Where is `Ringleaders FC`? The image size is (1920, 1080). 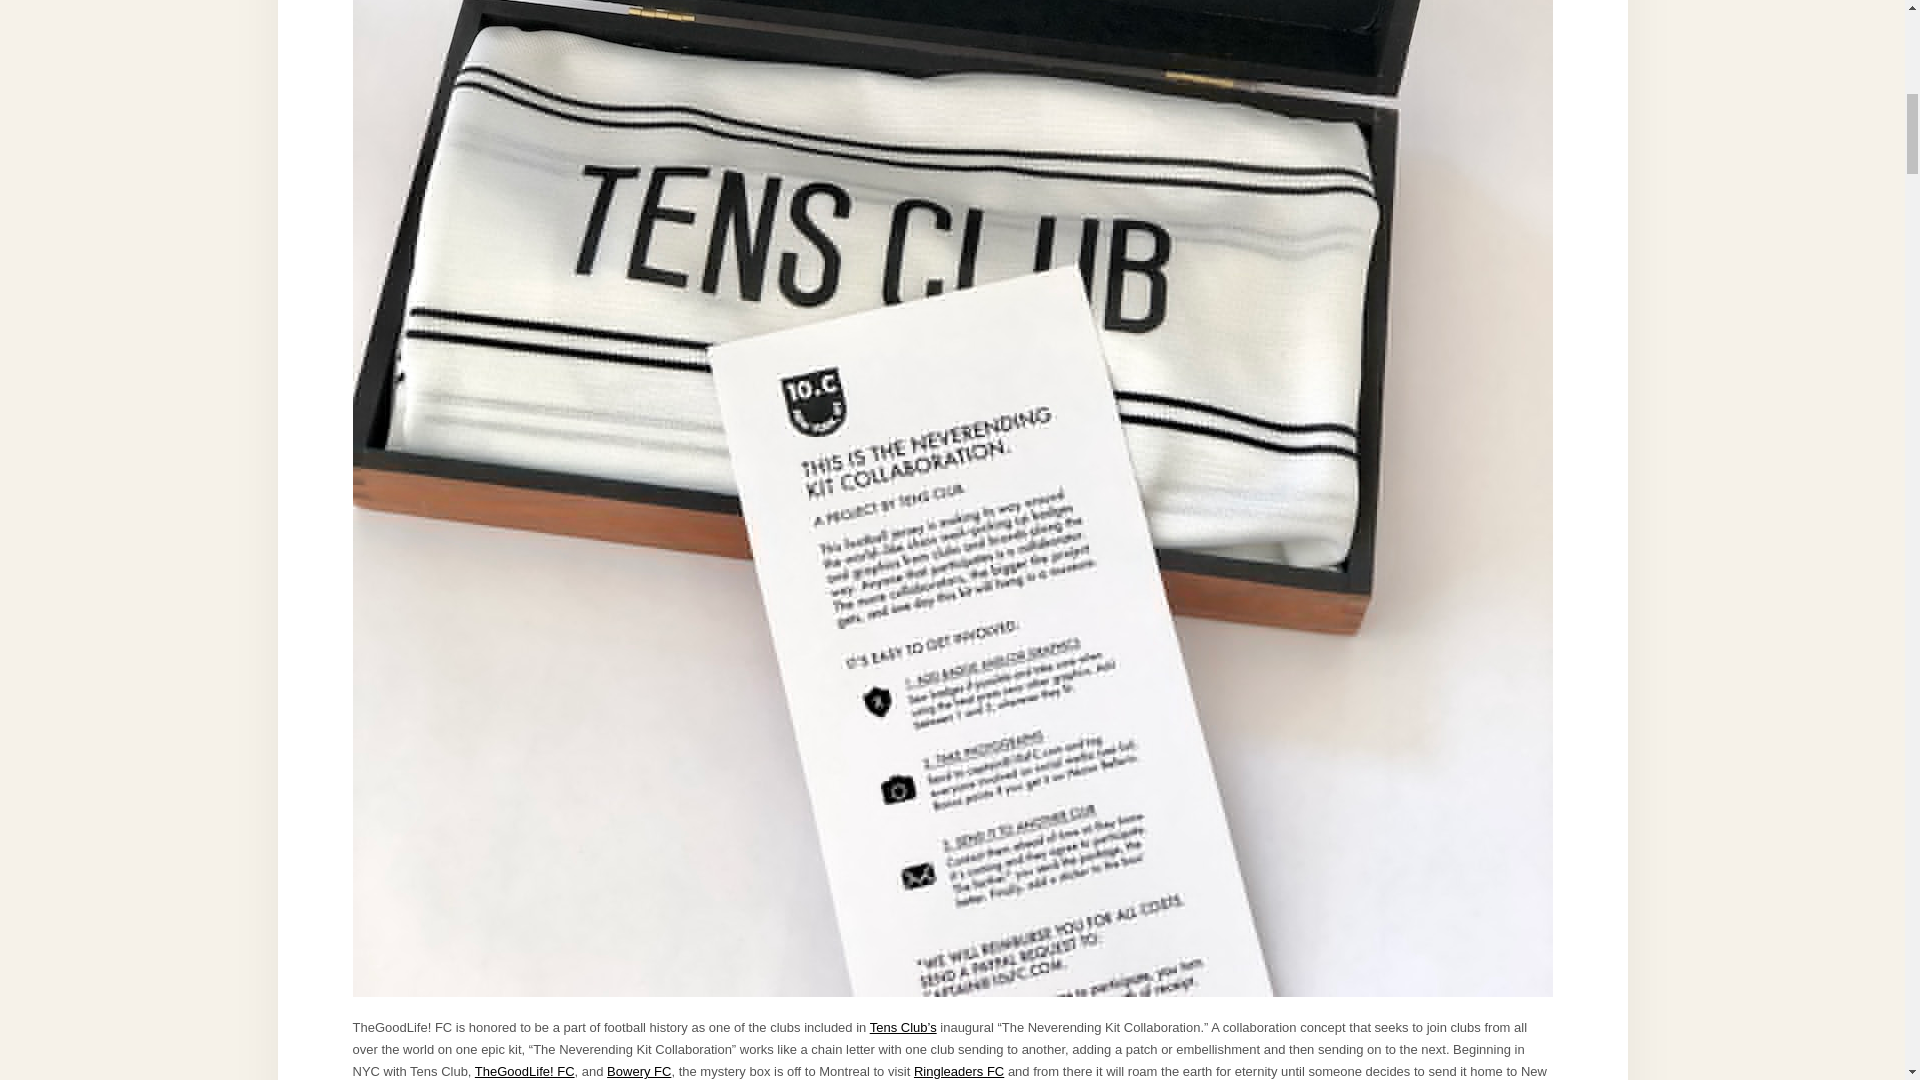 Ringleaders FC is located at coordinates (958, 1070).